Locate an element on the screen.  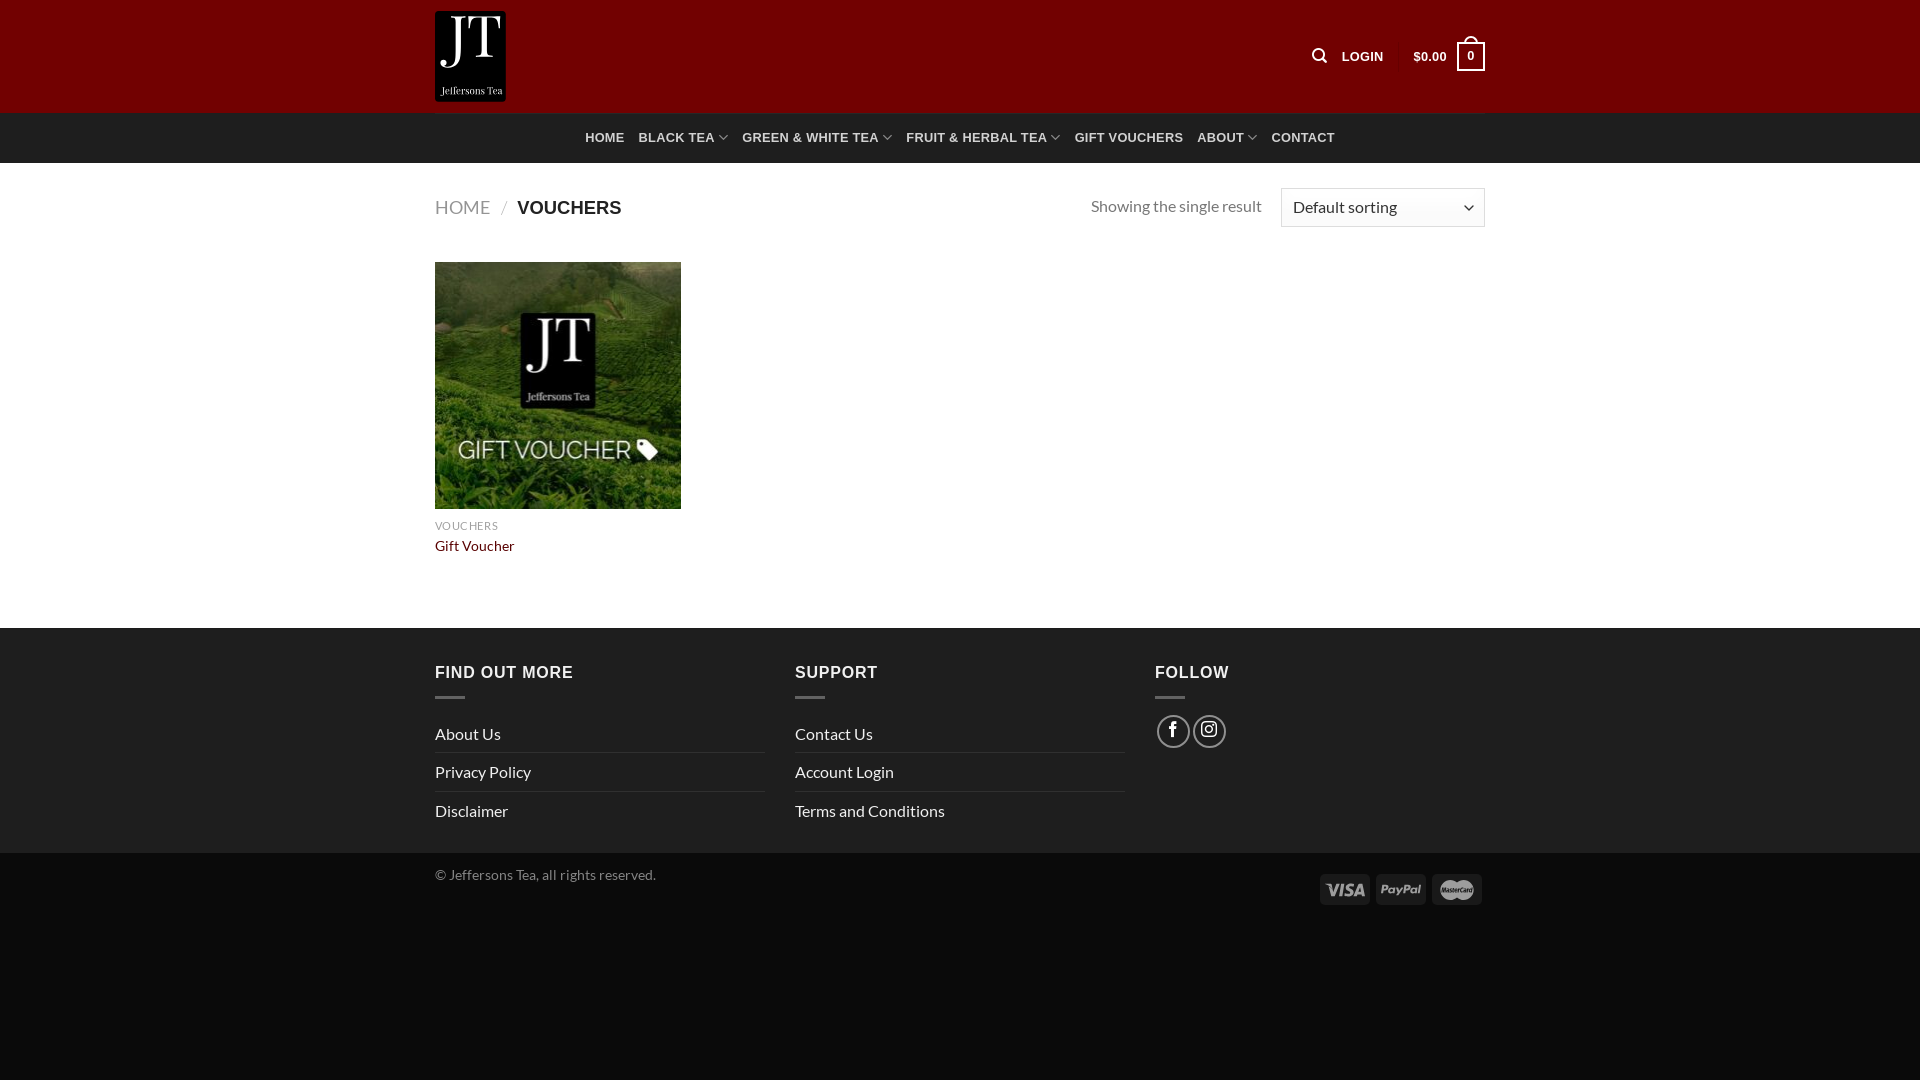
Terms and Conditions is located at coordinates (870, 811).